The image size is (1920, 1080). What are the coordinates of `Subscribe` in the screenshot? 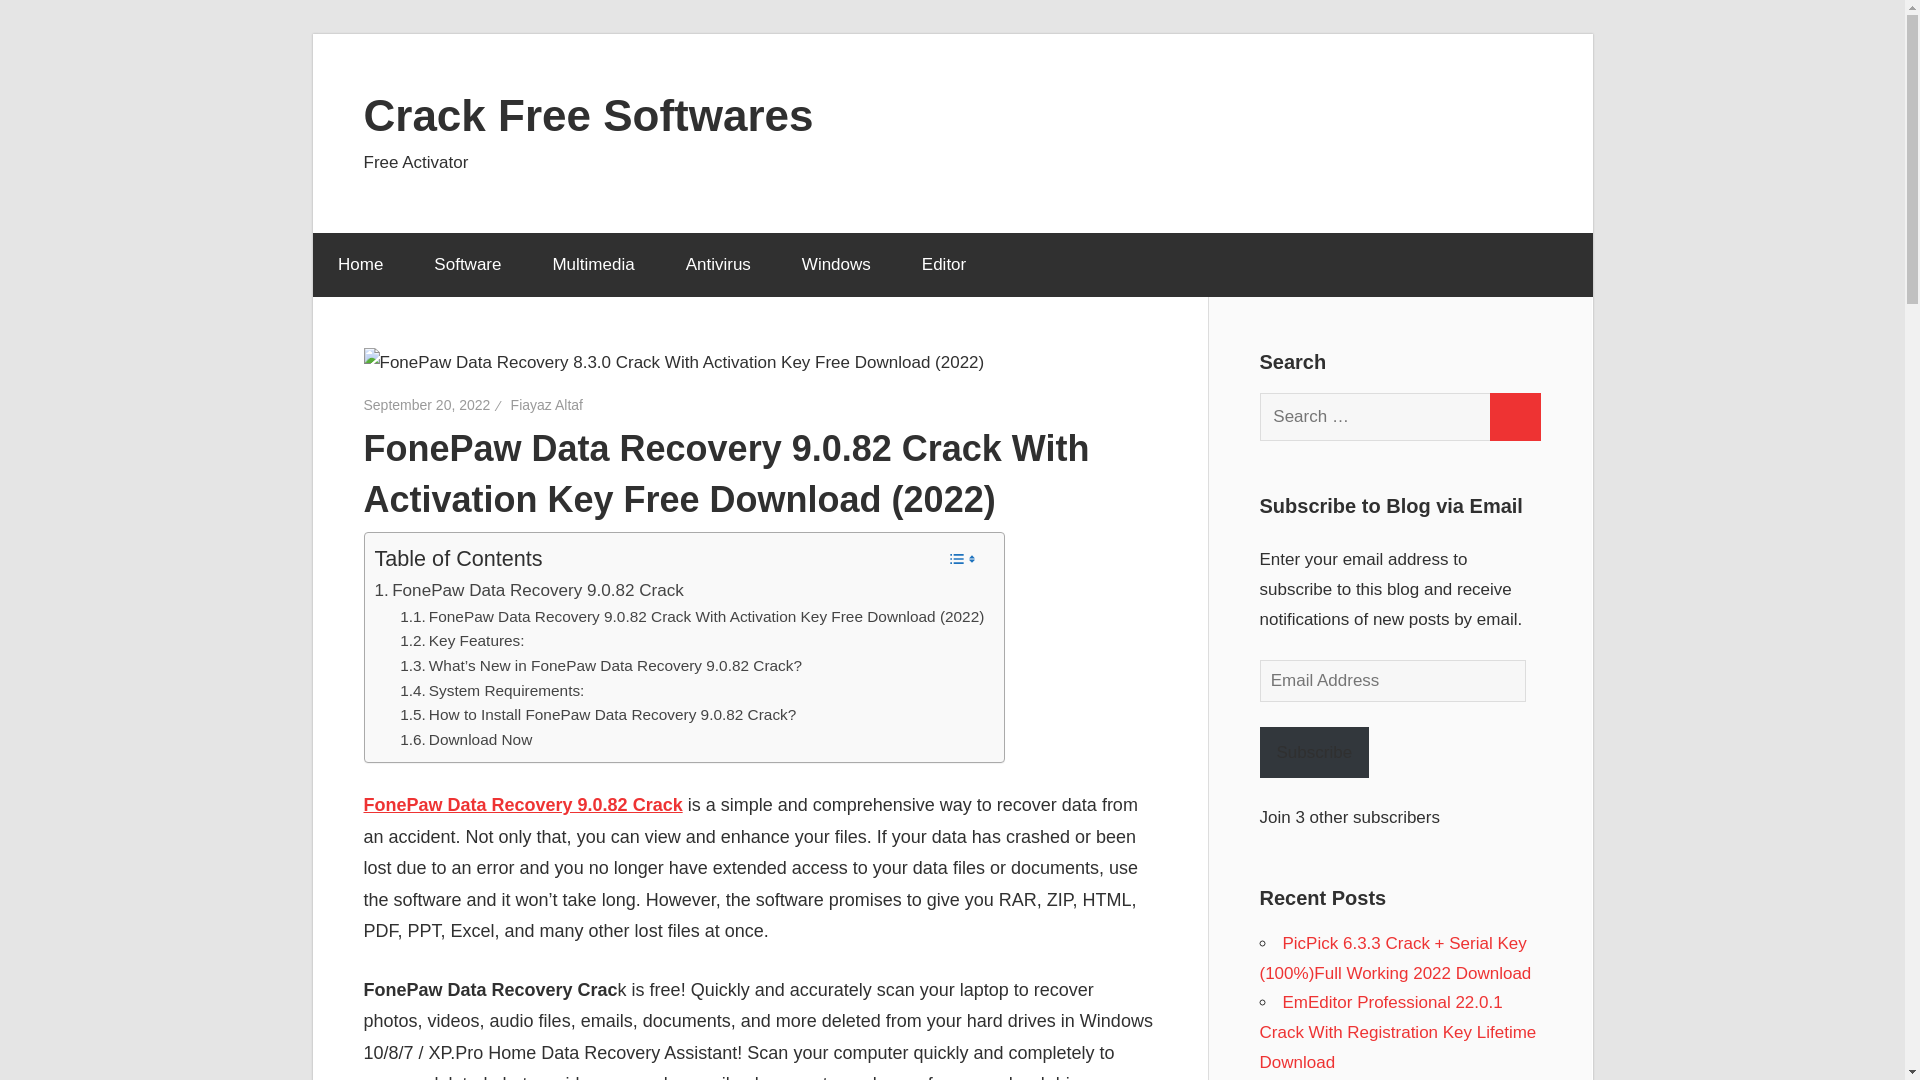 It's located at (1314, 751).